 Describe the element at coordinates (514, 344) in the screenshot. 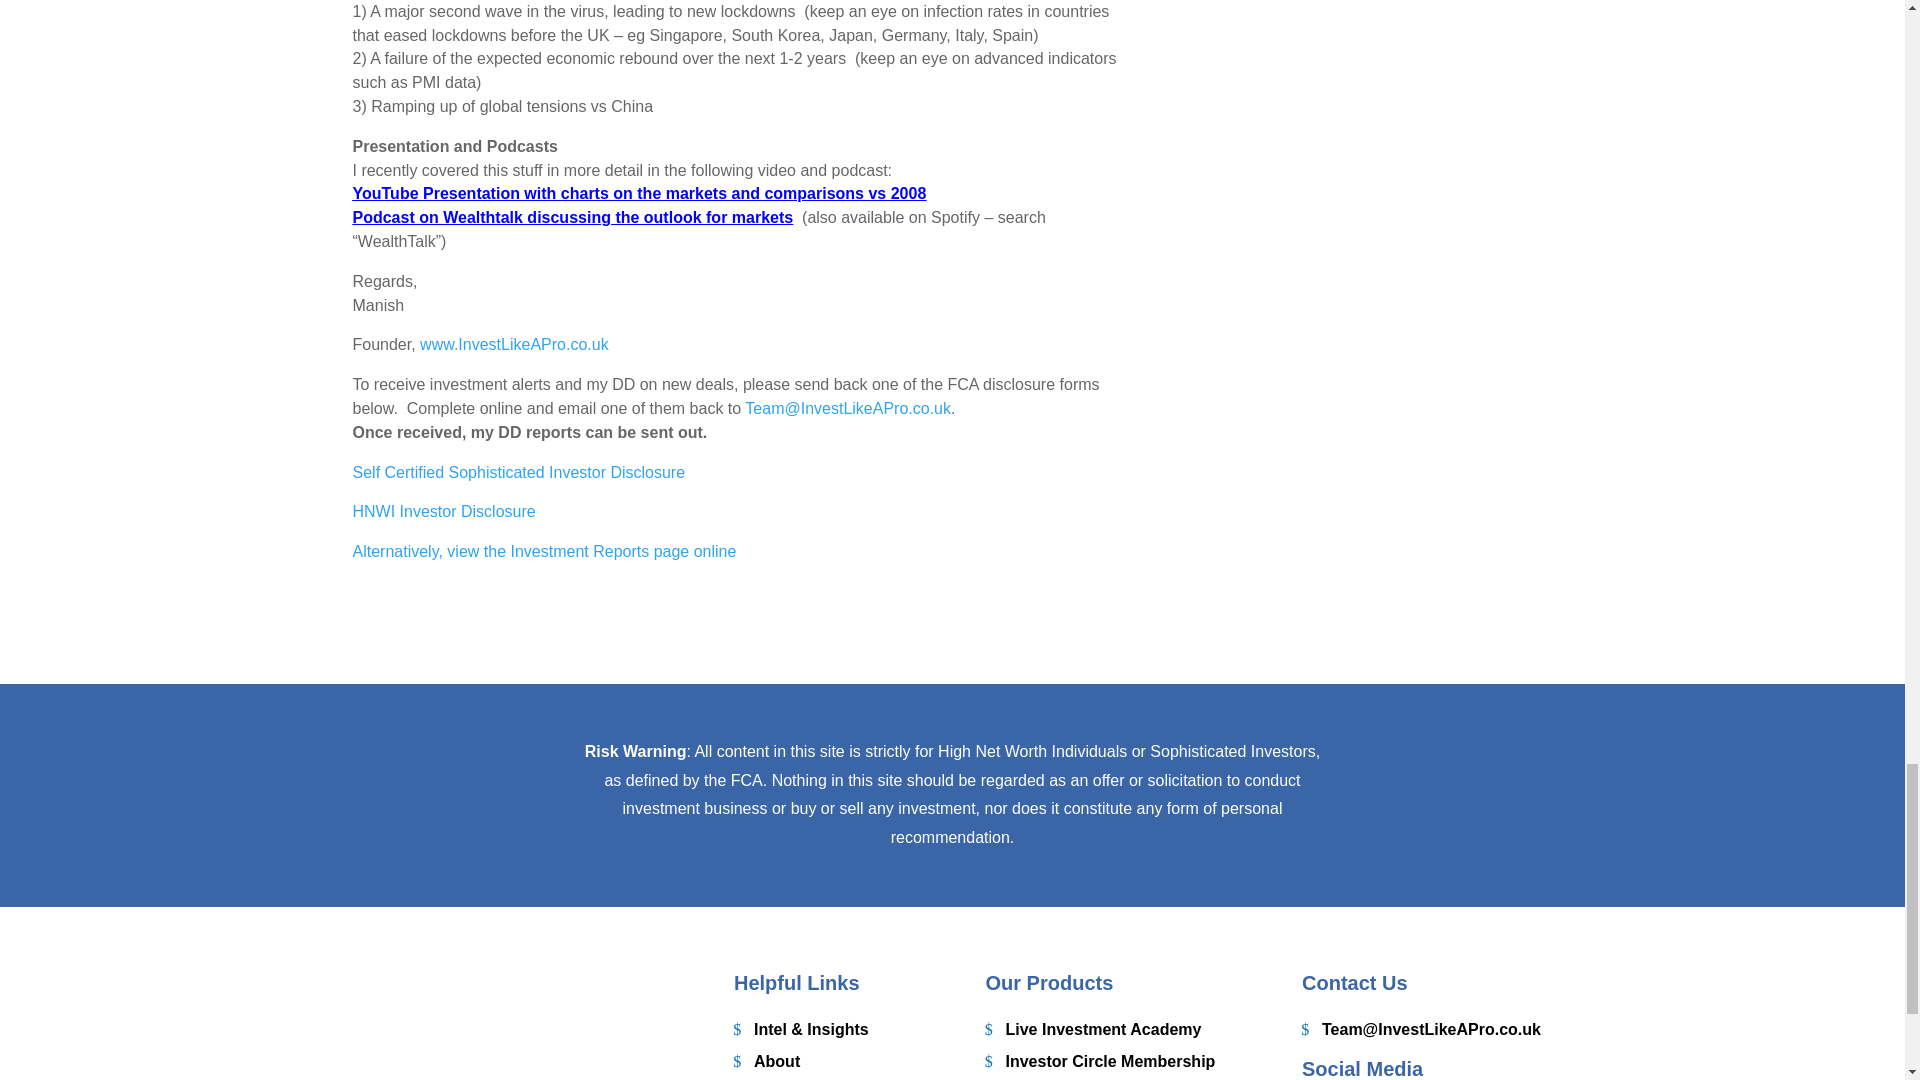

I see `www.InvestLikeAPro.co.uk` at that location.